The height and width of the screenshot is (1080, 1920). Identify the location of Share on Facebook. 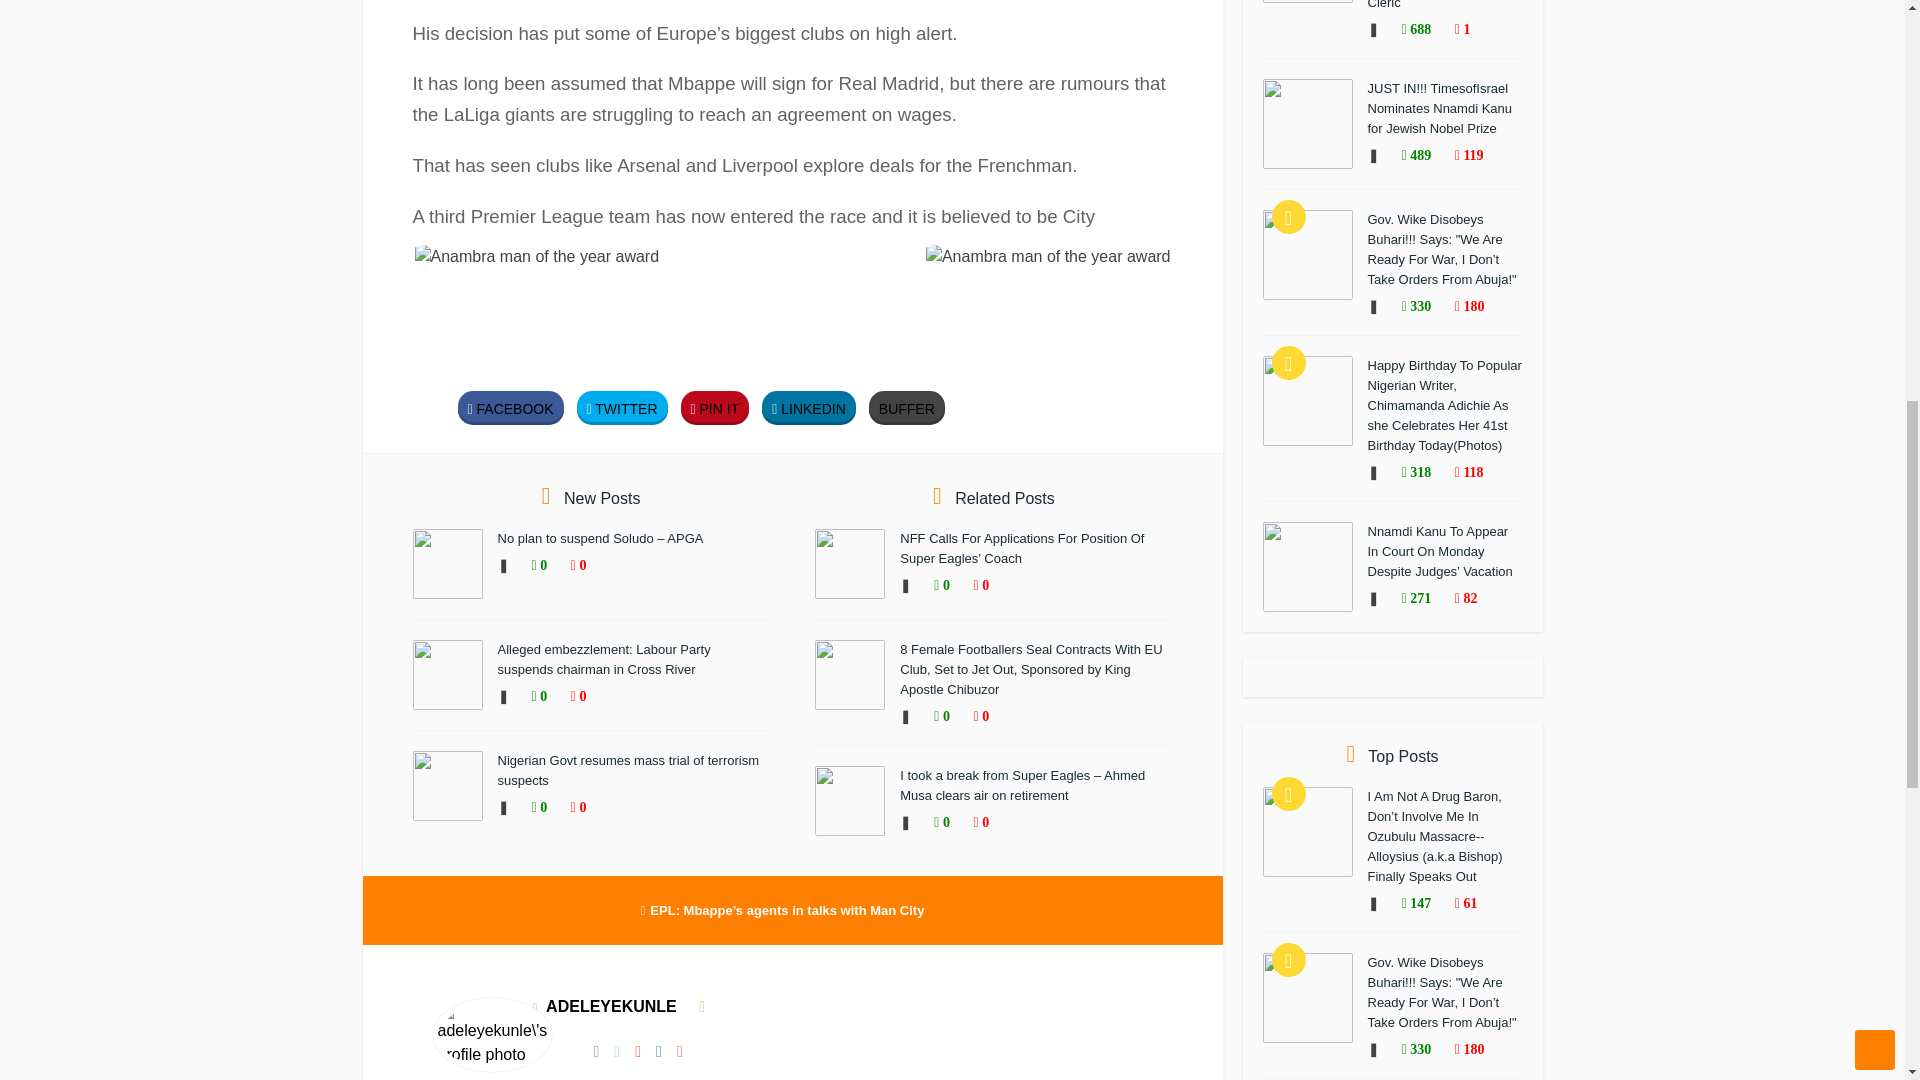
(511, 408).